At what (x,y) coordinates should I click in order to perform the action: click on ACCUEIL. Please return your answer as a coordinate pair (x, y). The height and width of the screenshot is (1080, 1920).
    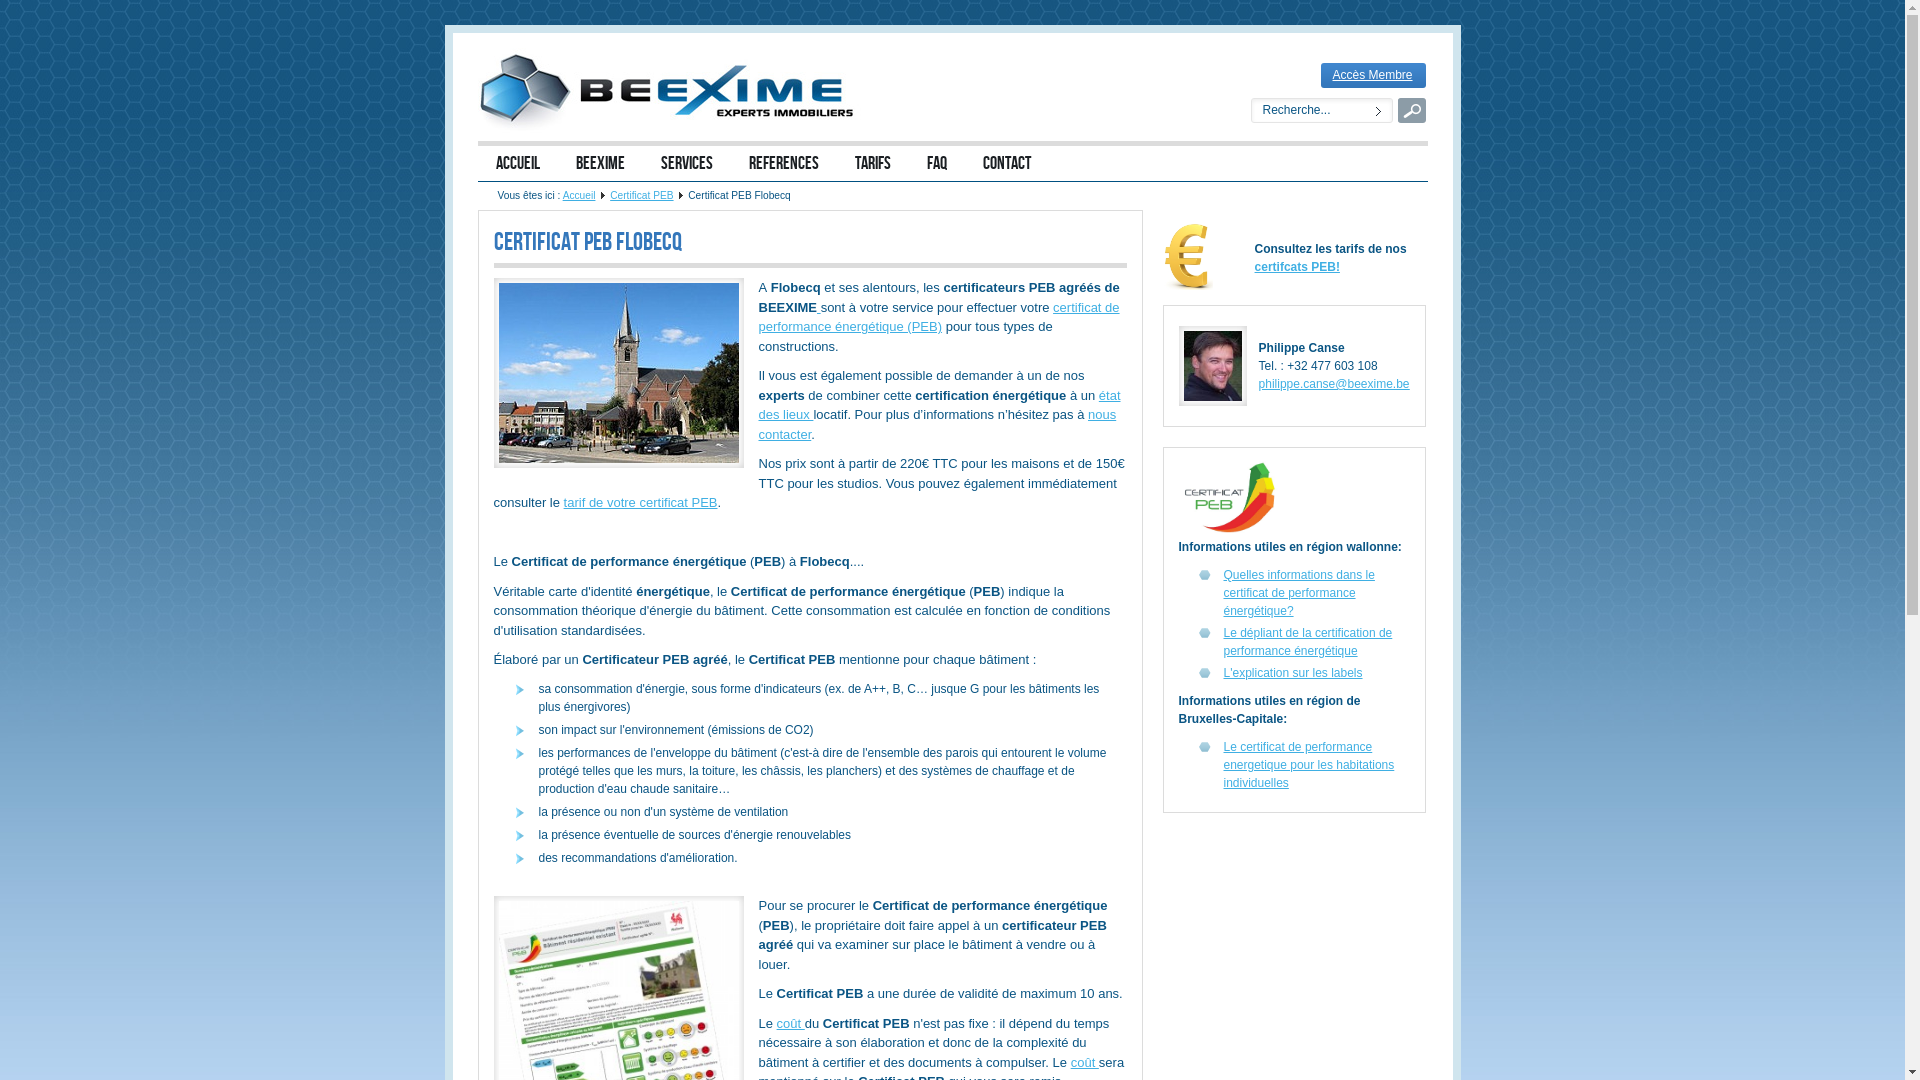
    Looking at the image, I should click on (518, 164).